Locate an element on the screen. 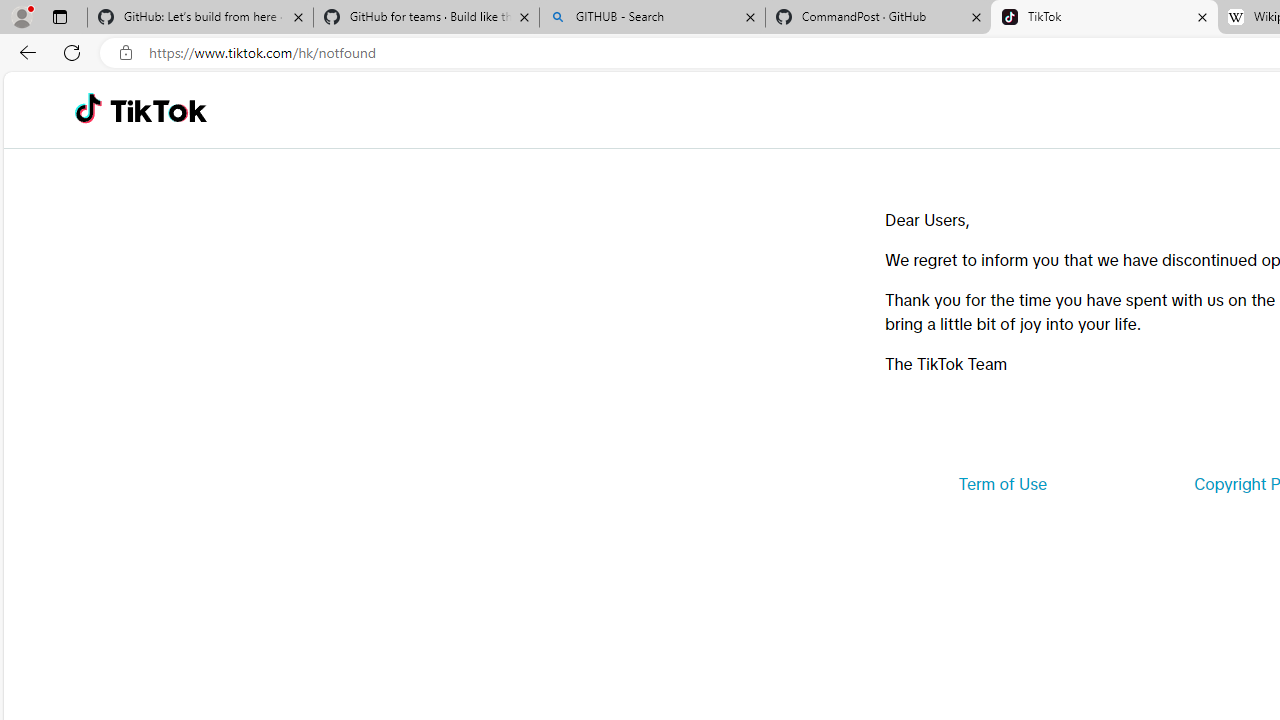 The height and width of the screenshot is (720, 1280). GITHUB - Search is located at coordinates (652, 18).